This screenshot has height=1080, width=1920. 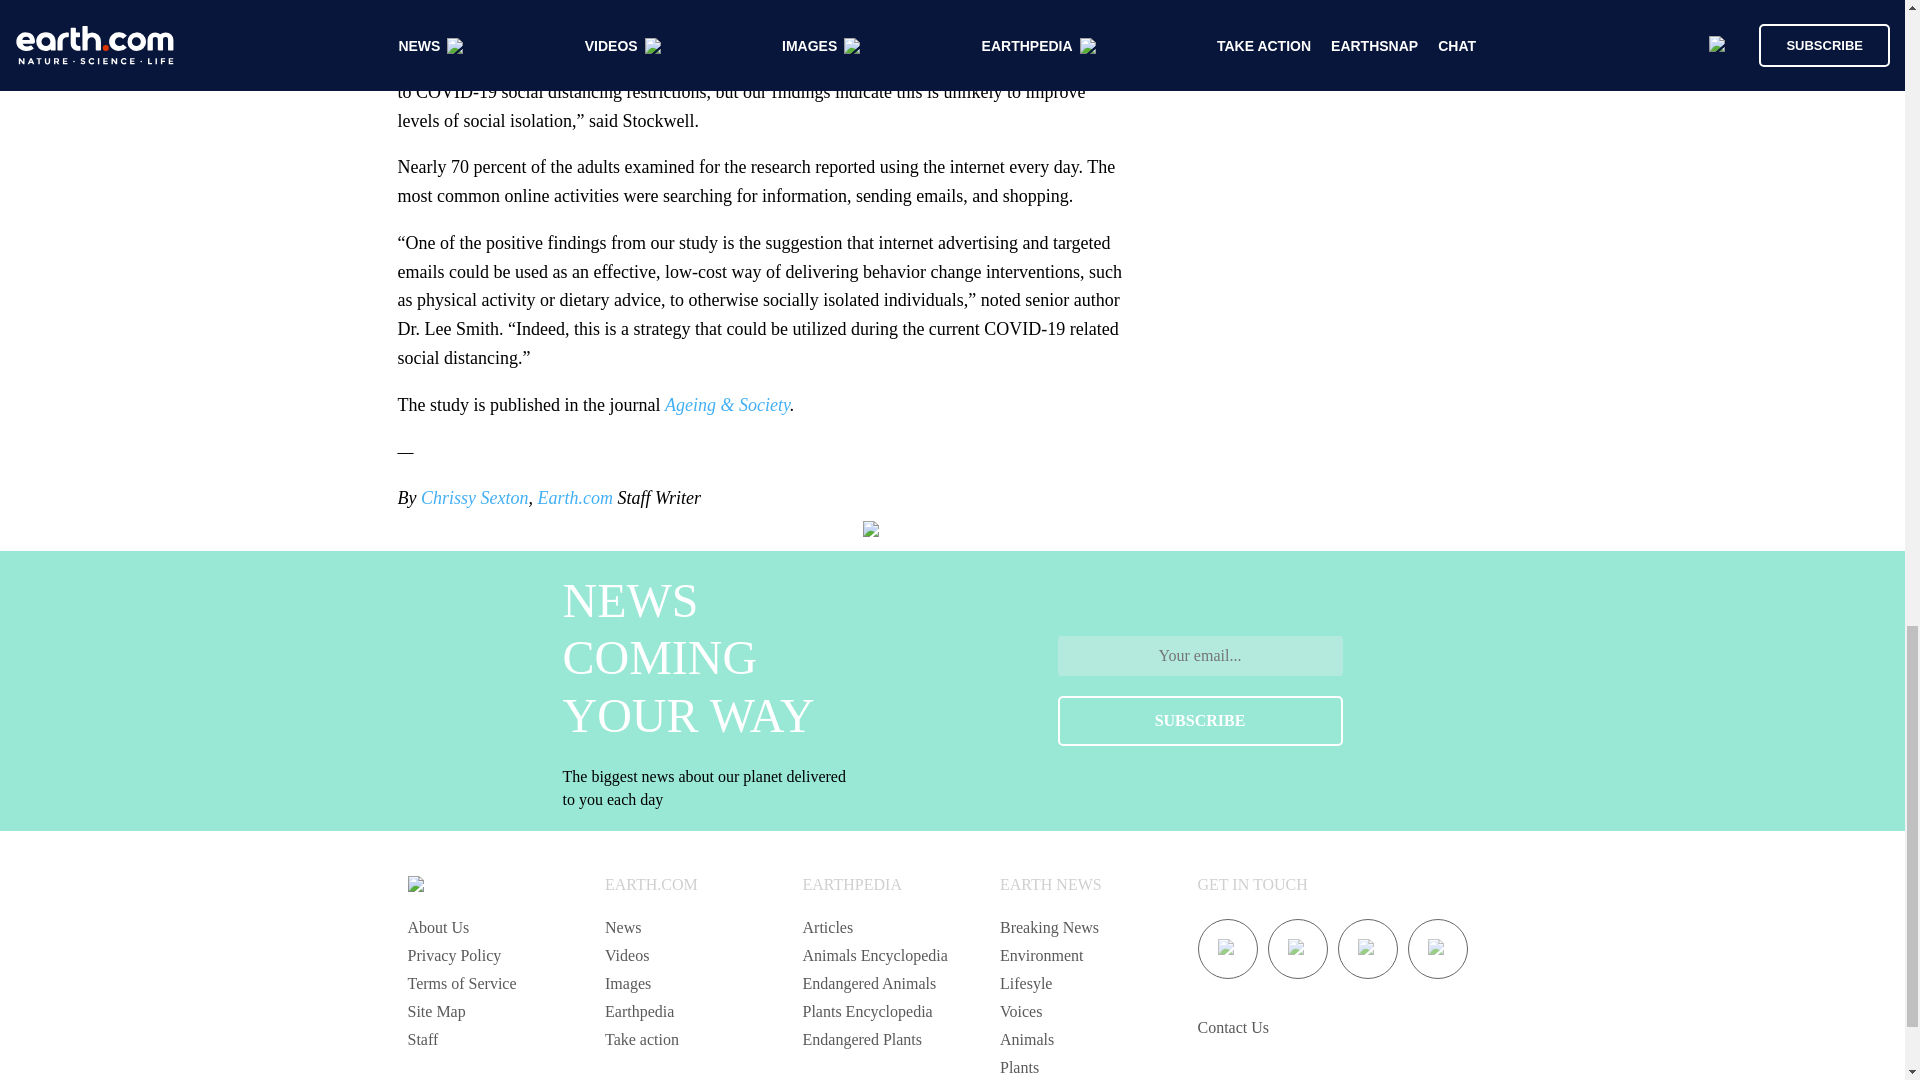 What do you see at coordinates (1200, 720) in the screenshot?
I see `SUBSCRIBE` at bounding box center [1200, 720].